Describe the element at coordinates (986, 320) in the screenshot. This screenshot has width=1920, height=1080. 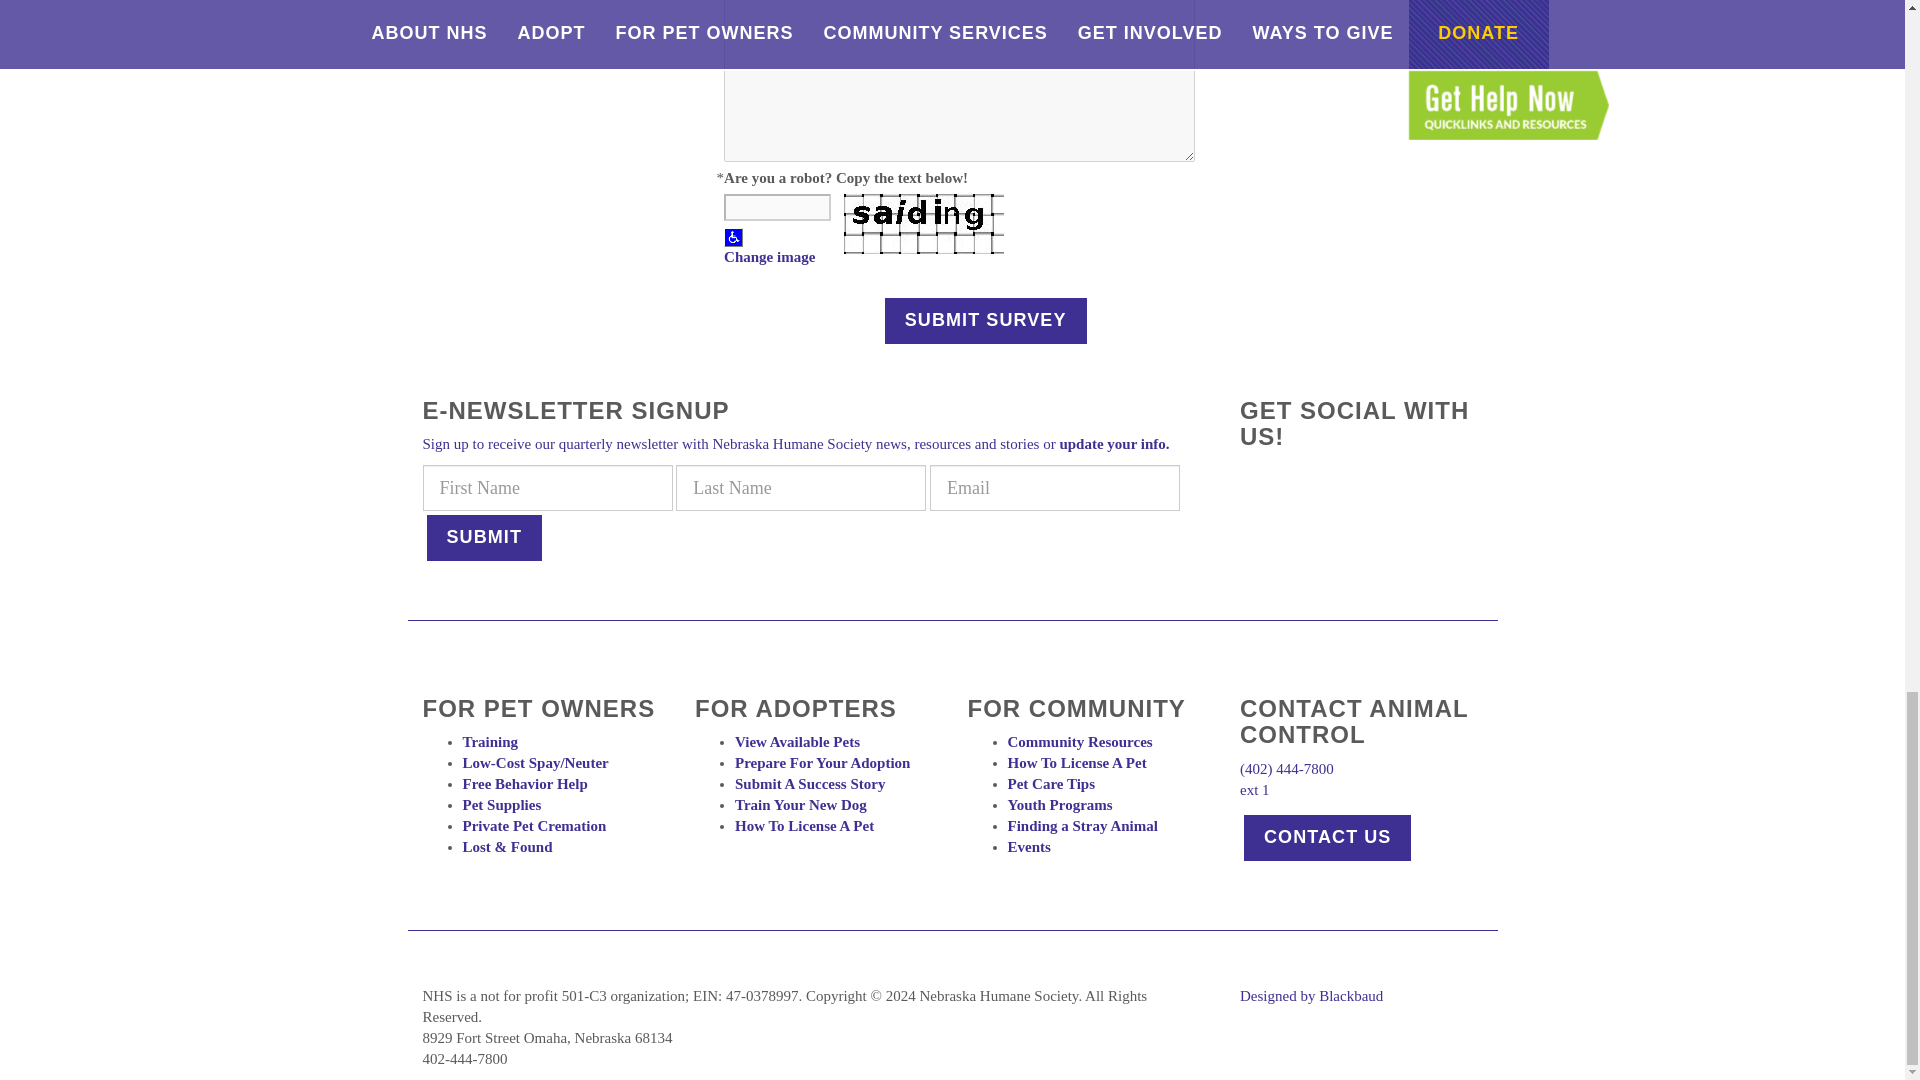
I see `Submit Survey` at that location.